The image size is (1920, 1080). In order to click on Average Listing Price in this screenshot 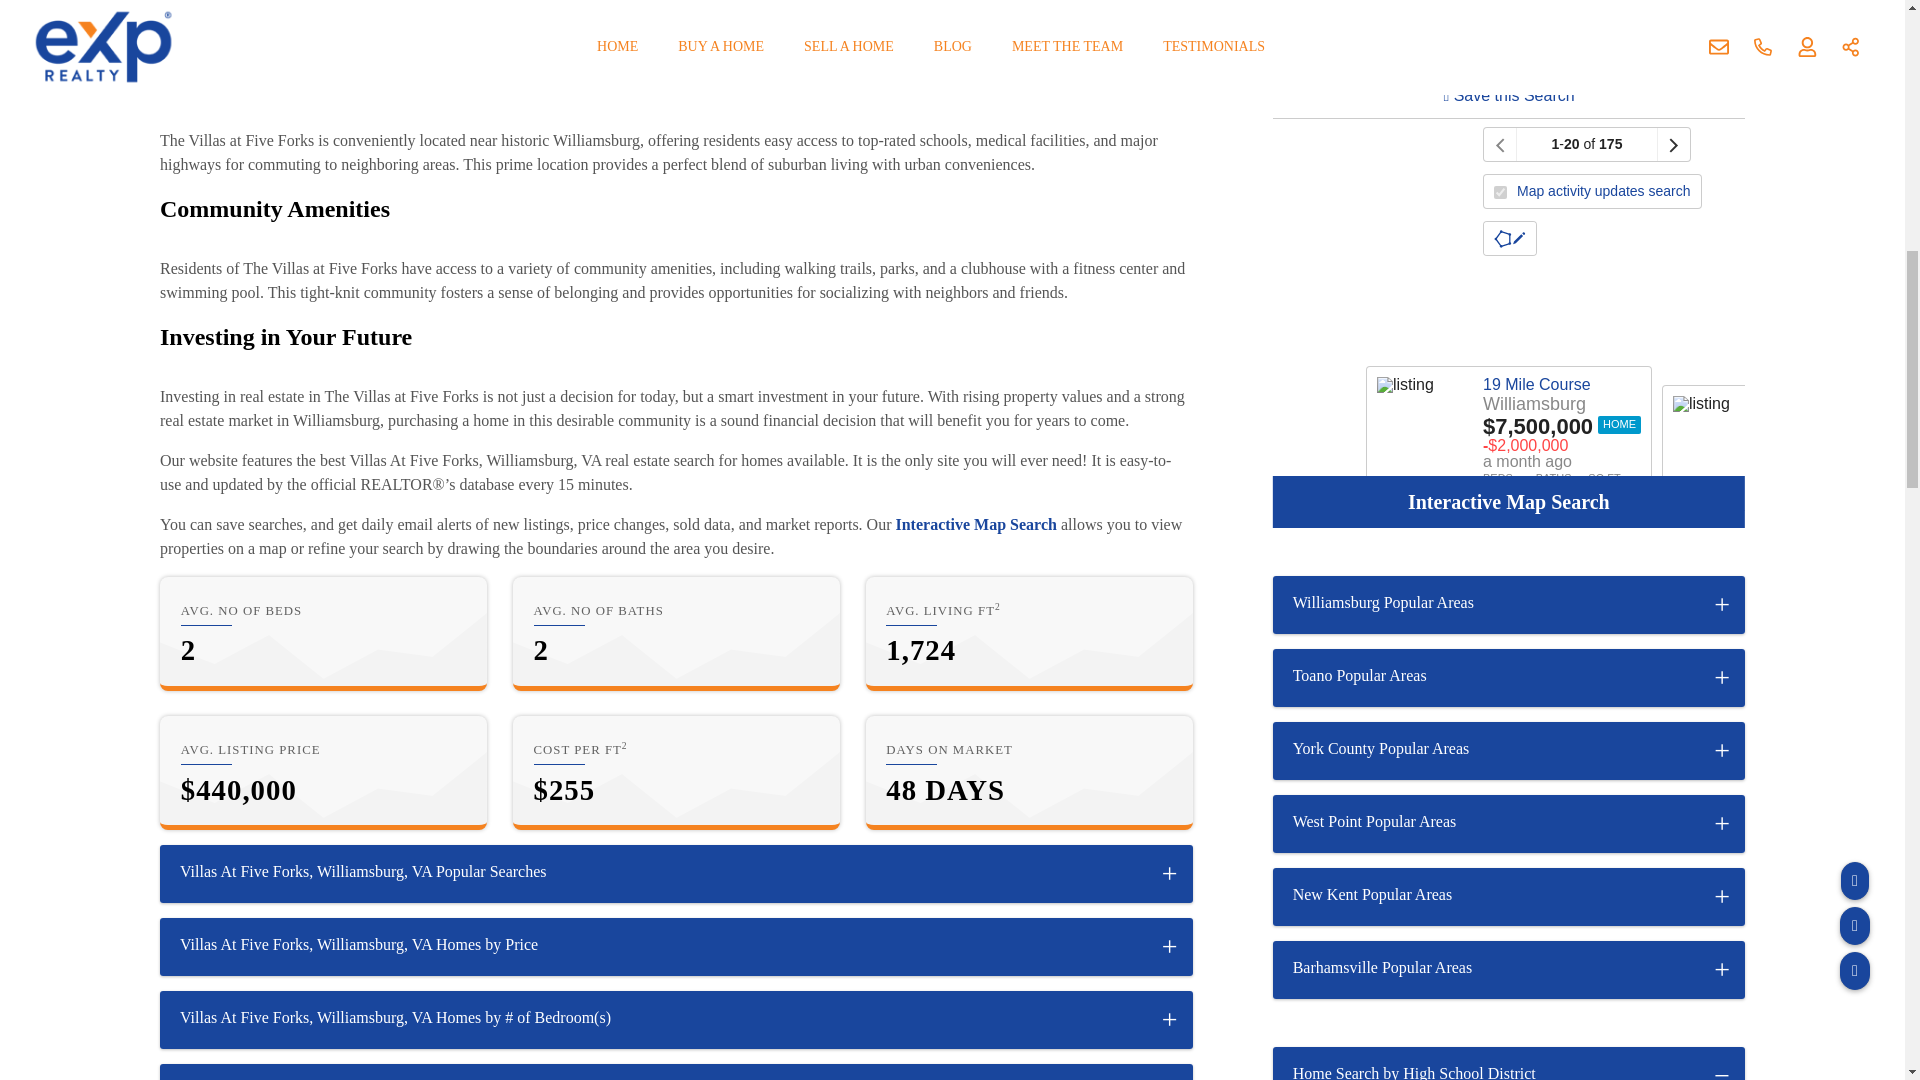, I will do `click(323, 773)`.